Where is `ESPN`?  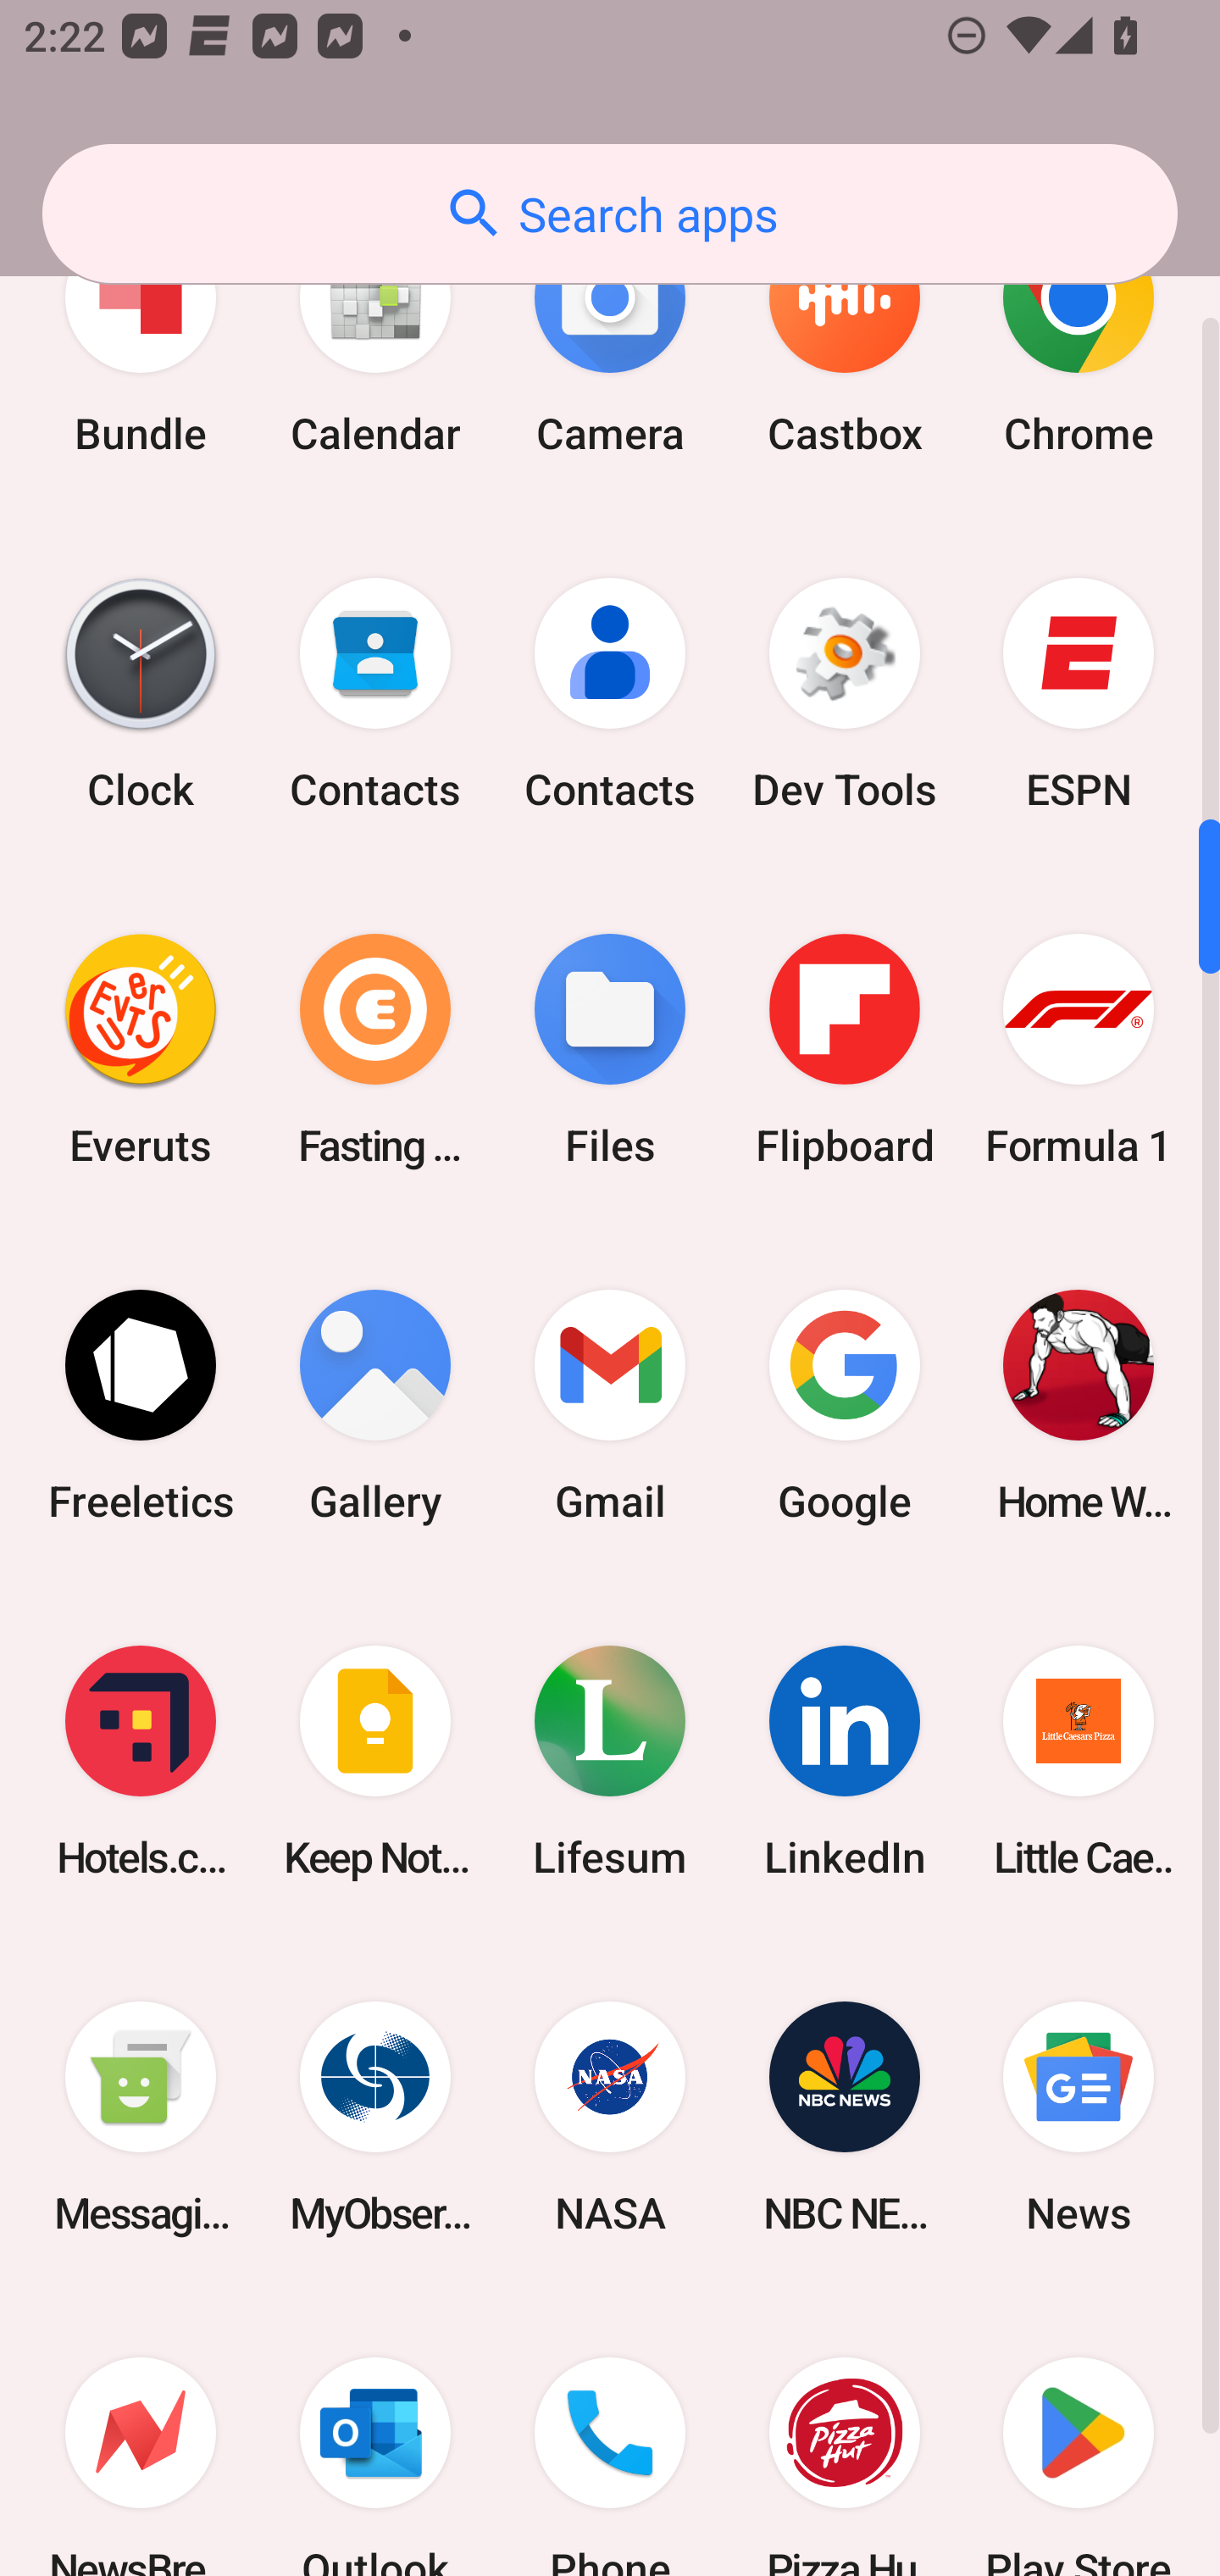 ESPN is located at coordinates (1079, 693).